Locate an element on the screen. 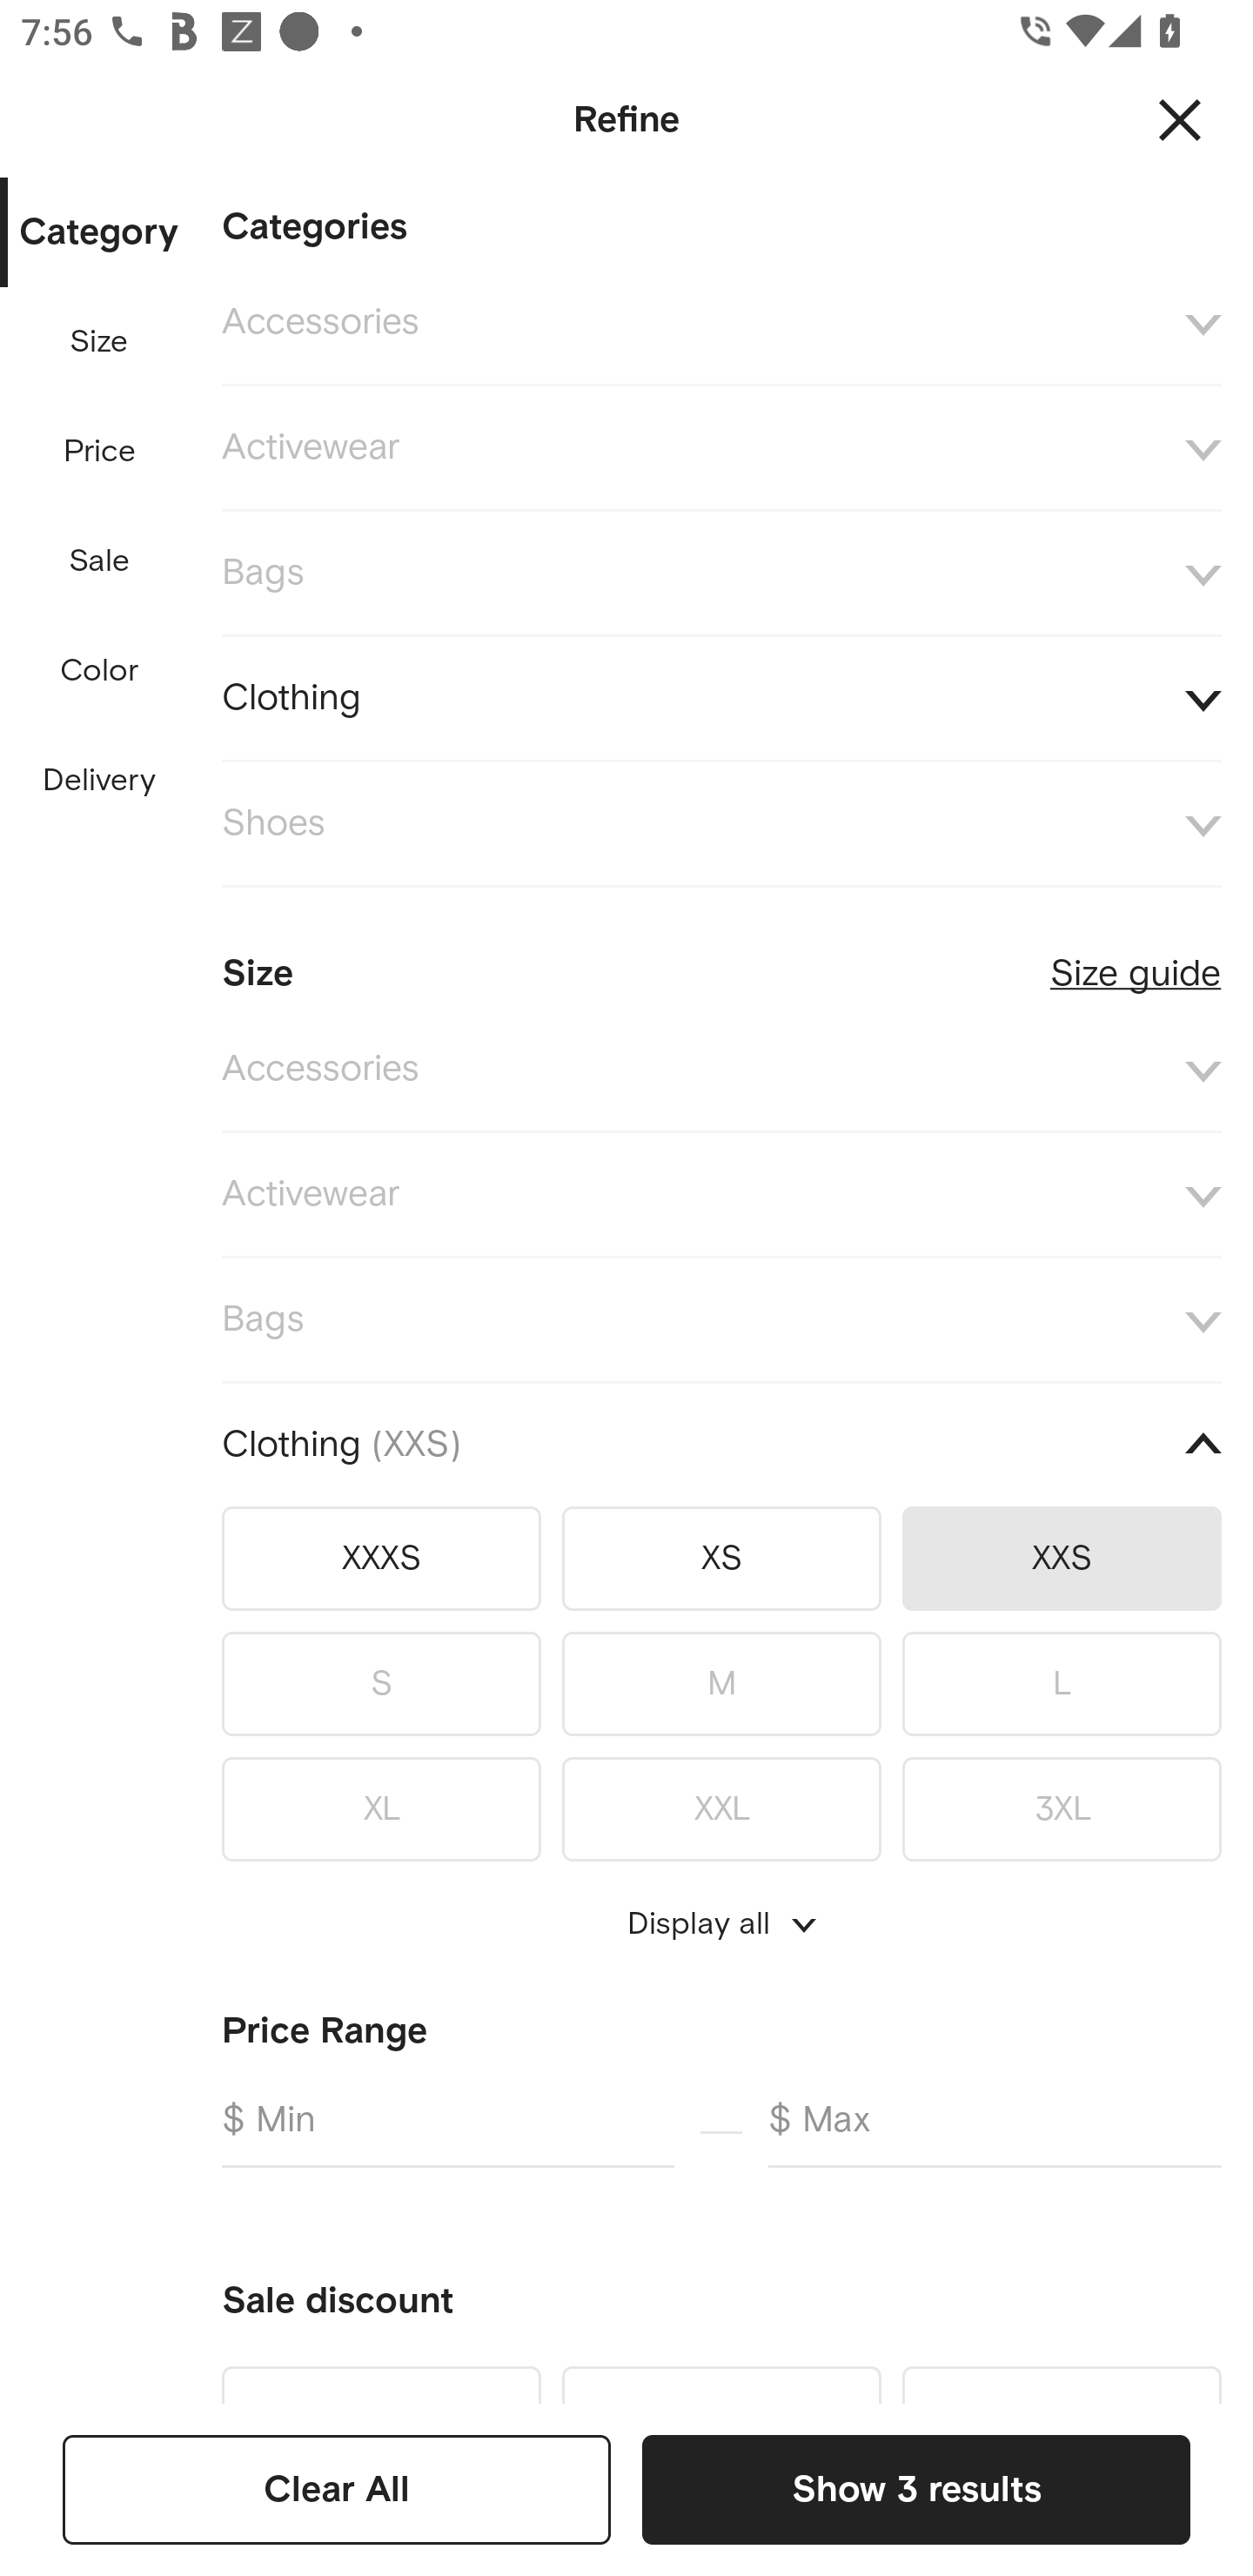 The width and height of the screenshot is (1253, 2576). Size guide is located at coordinates (1136, 962).